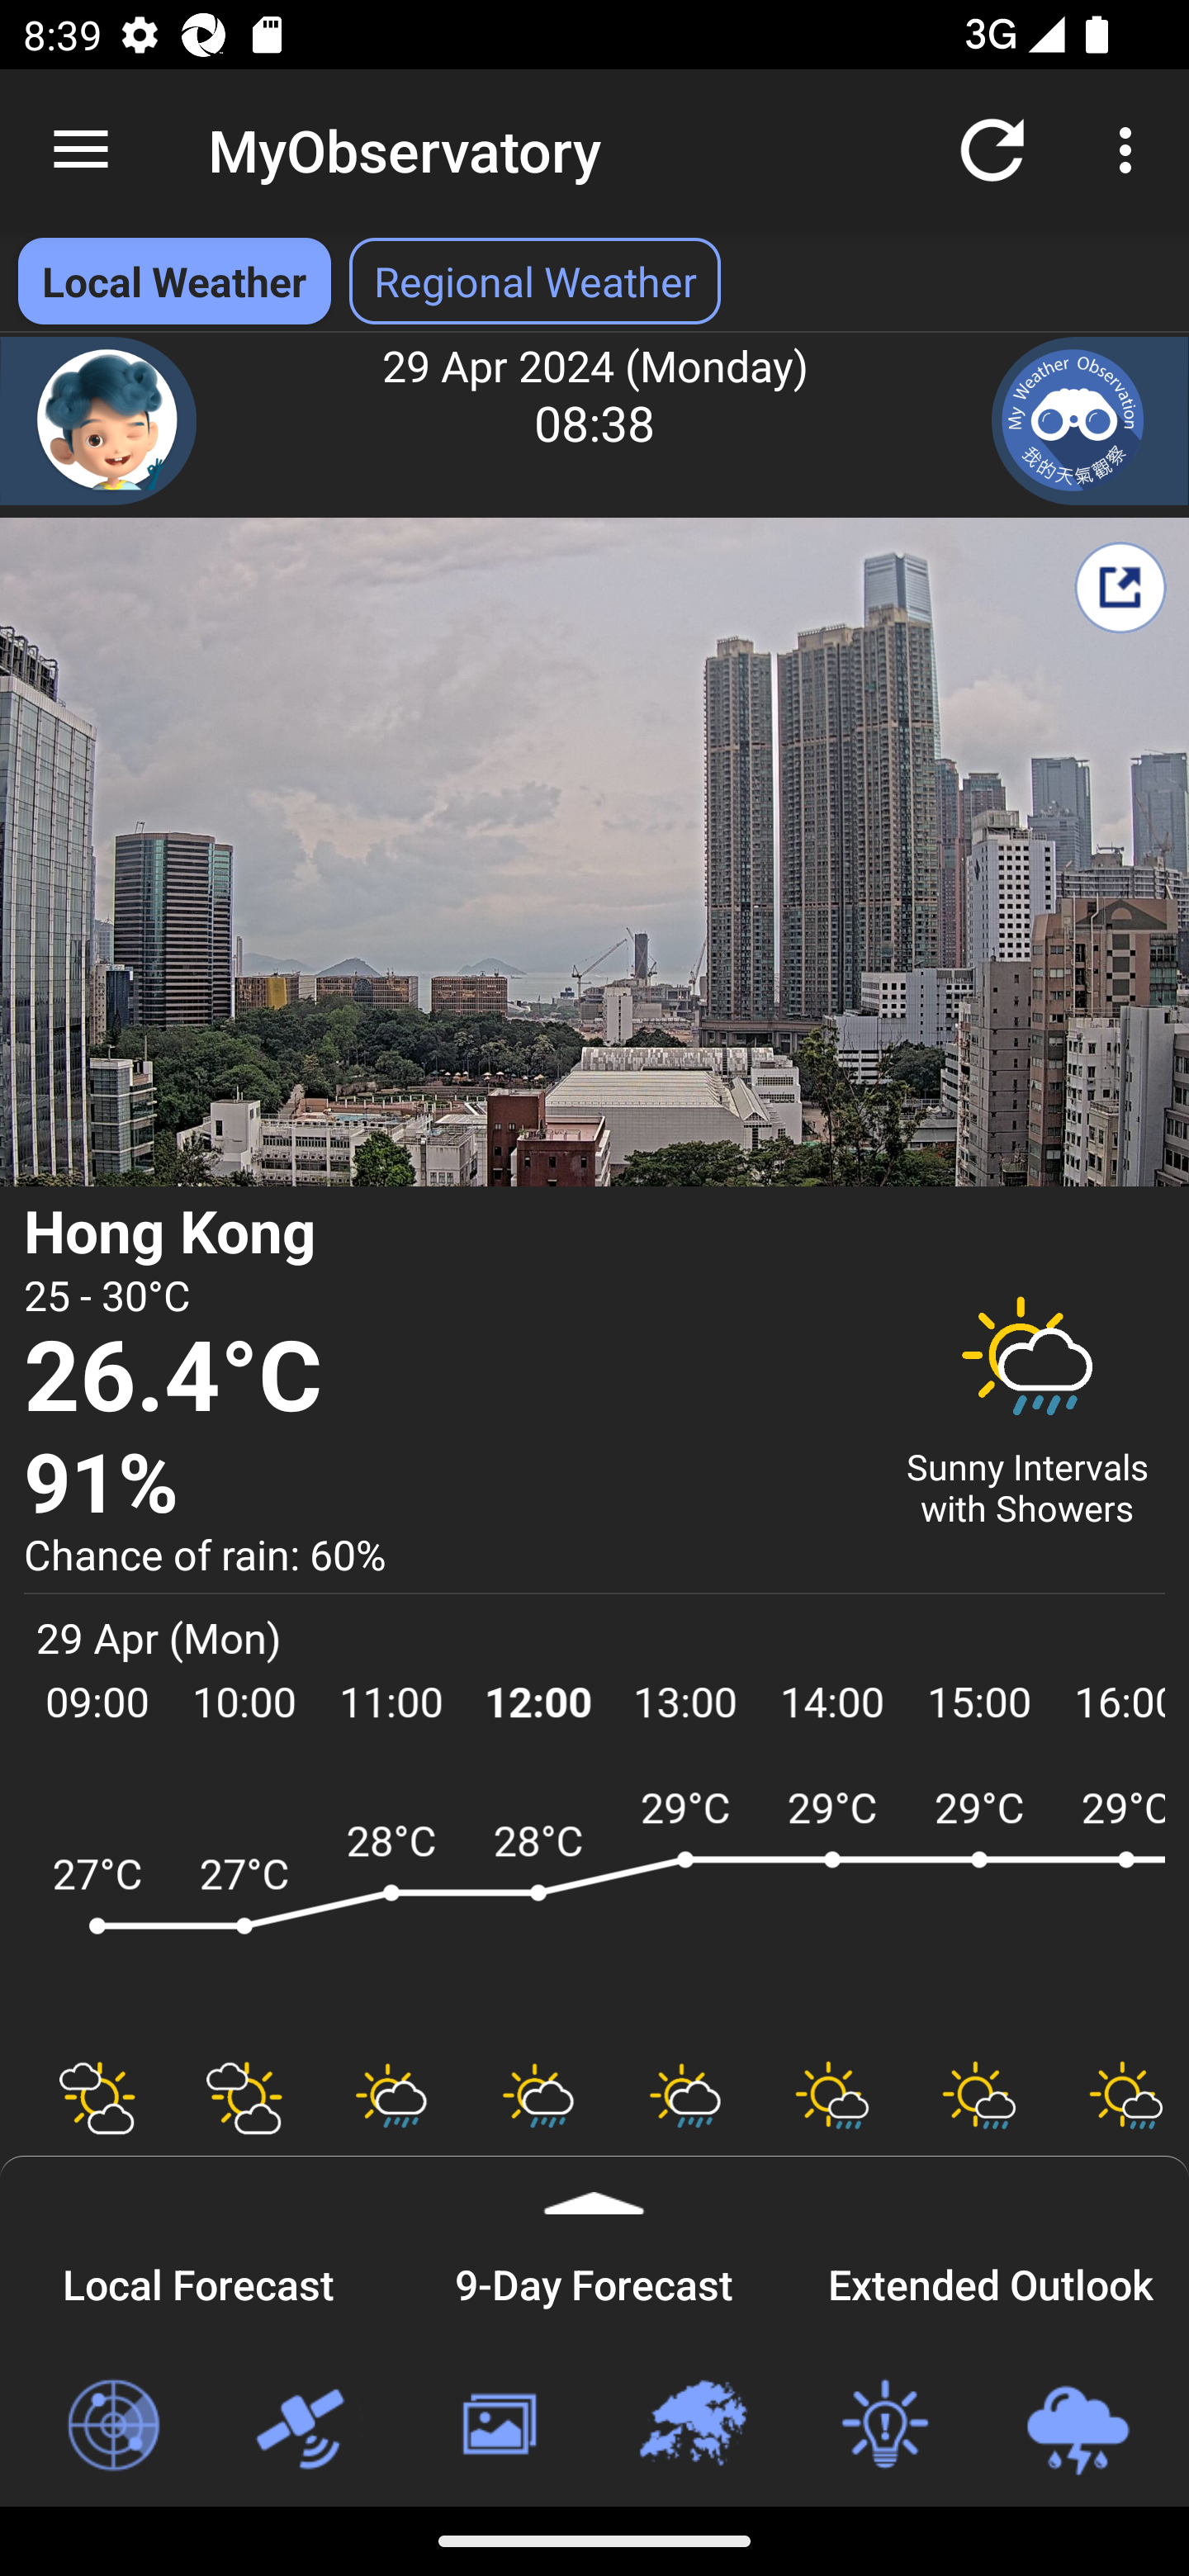  I want to click on Radar Images, so click(112, 2426).